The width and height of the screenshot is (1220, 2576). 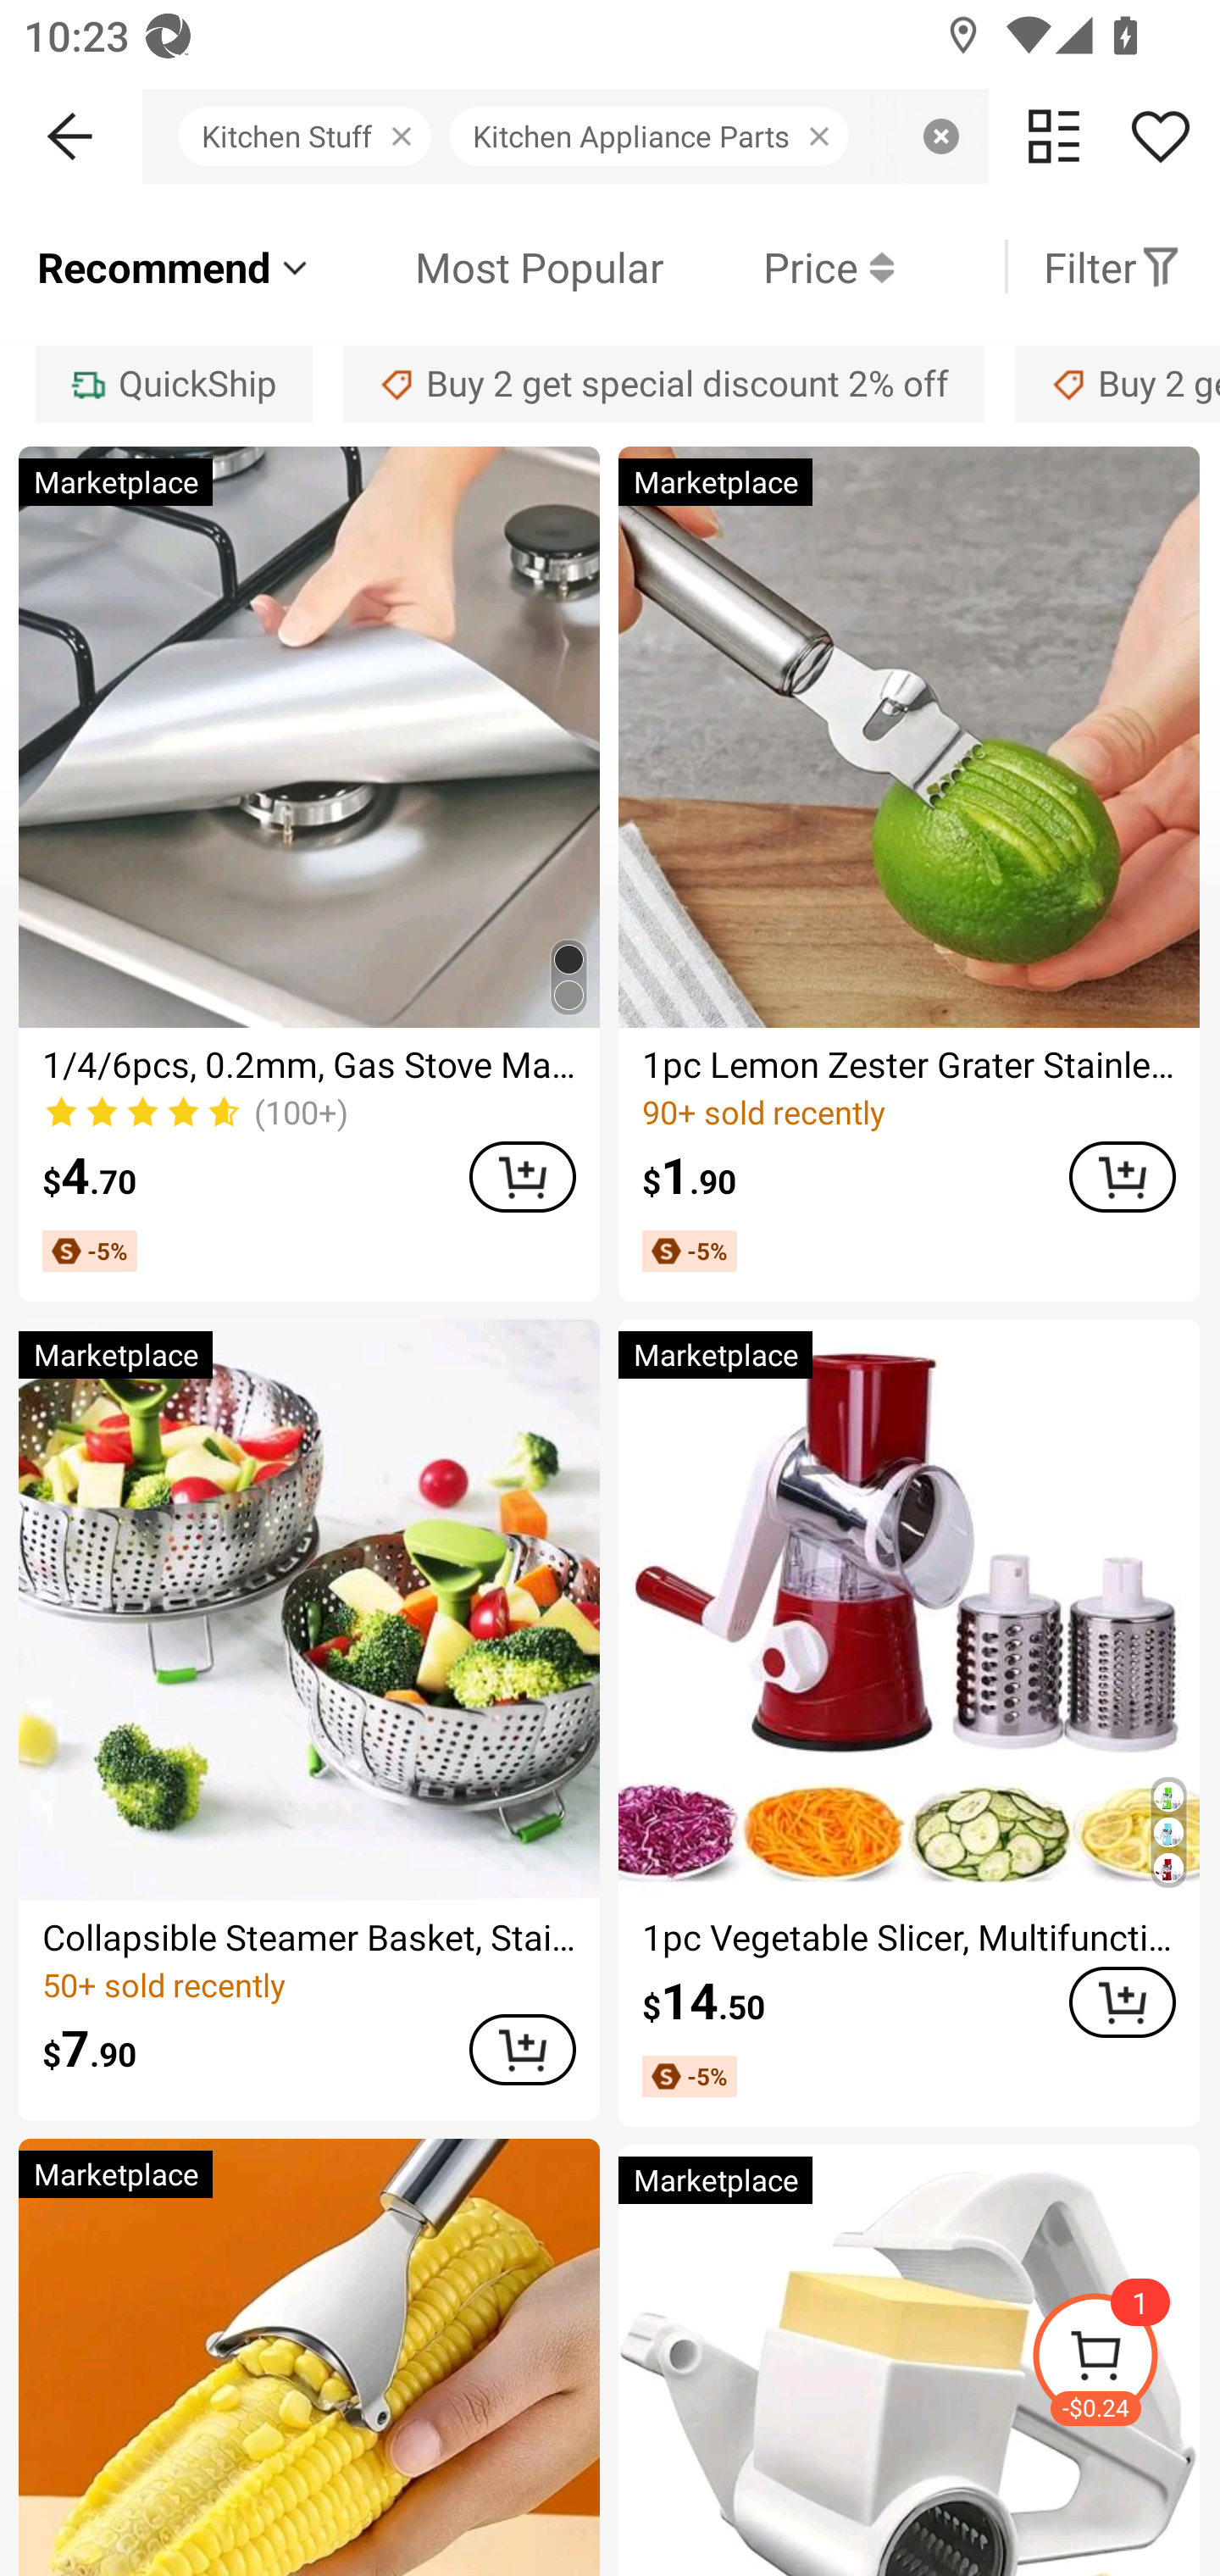 I want to click on Buy 2 get special discount 2% off, so click(x=663, y=383).